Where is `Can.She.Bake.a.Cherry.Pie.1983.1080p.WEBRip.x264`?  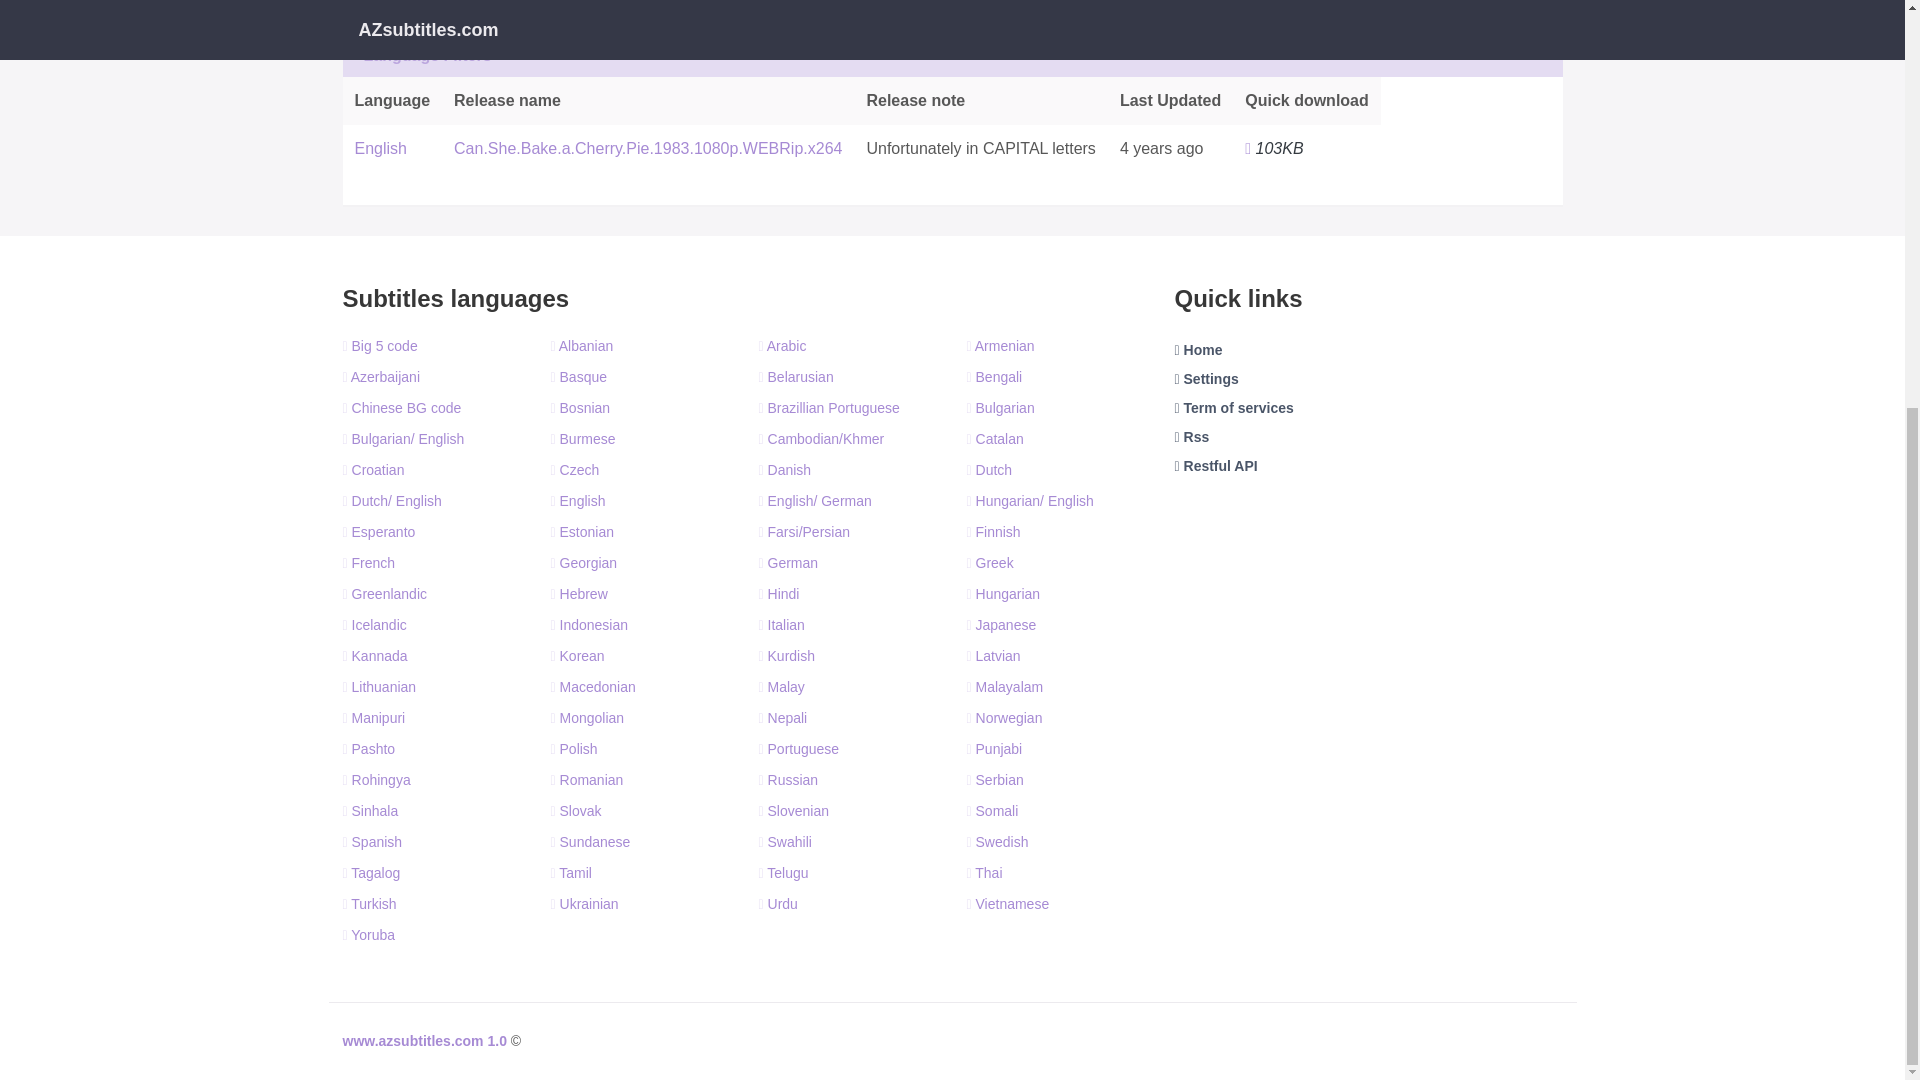
Can.She.Bake.a.Cherry.Pie.1983.1080p.WEBRip.x264 is located at coordinates (648, 148).